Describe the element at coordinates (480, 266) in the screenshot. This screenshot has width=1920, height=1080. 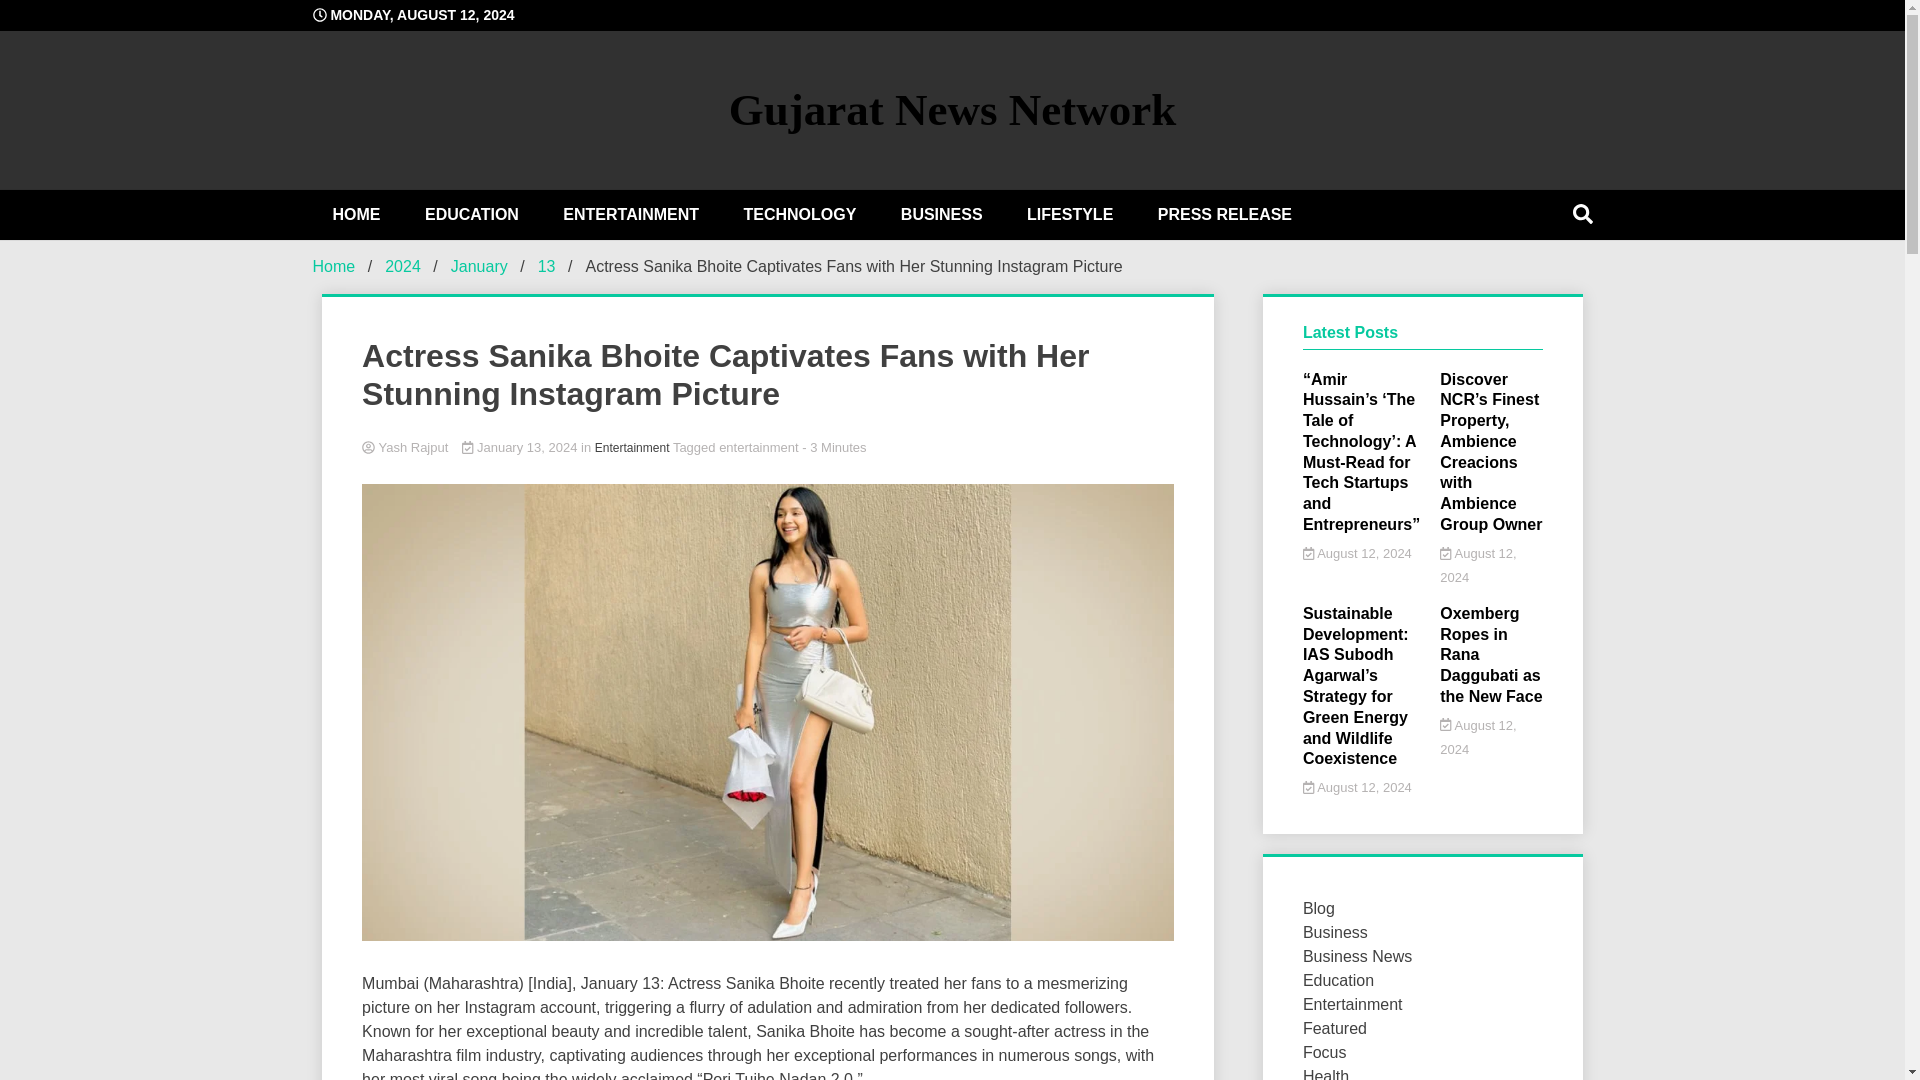
I see `January` at that location.